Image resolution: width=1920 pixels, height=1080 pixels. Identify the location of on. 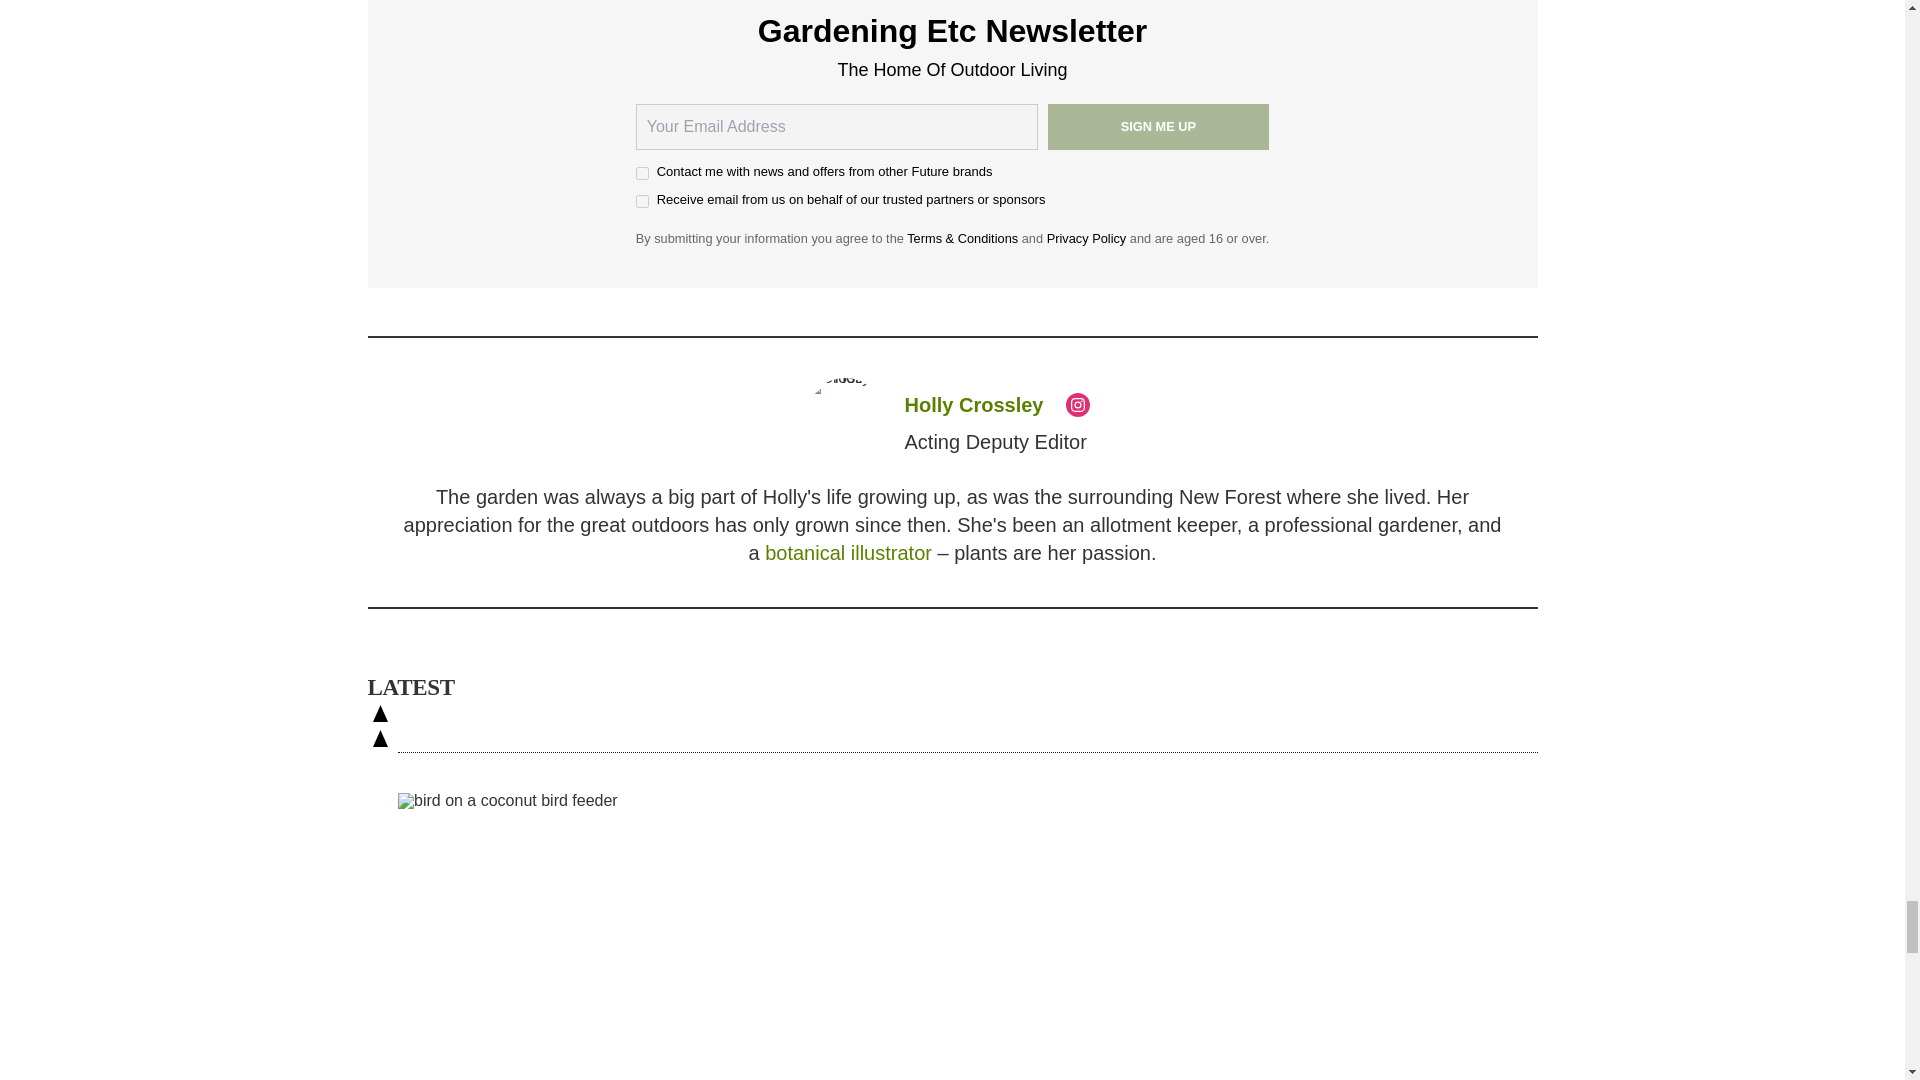
(642, 202).